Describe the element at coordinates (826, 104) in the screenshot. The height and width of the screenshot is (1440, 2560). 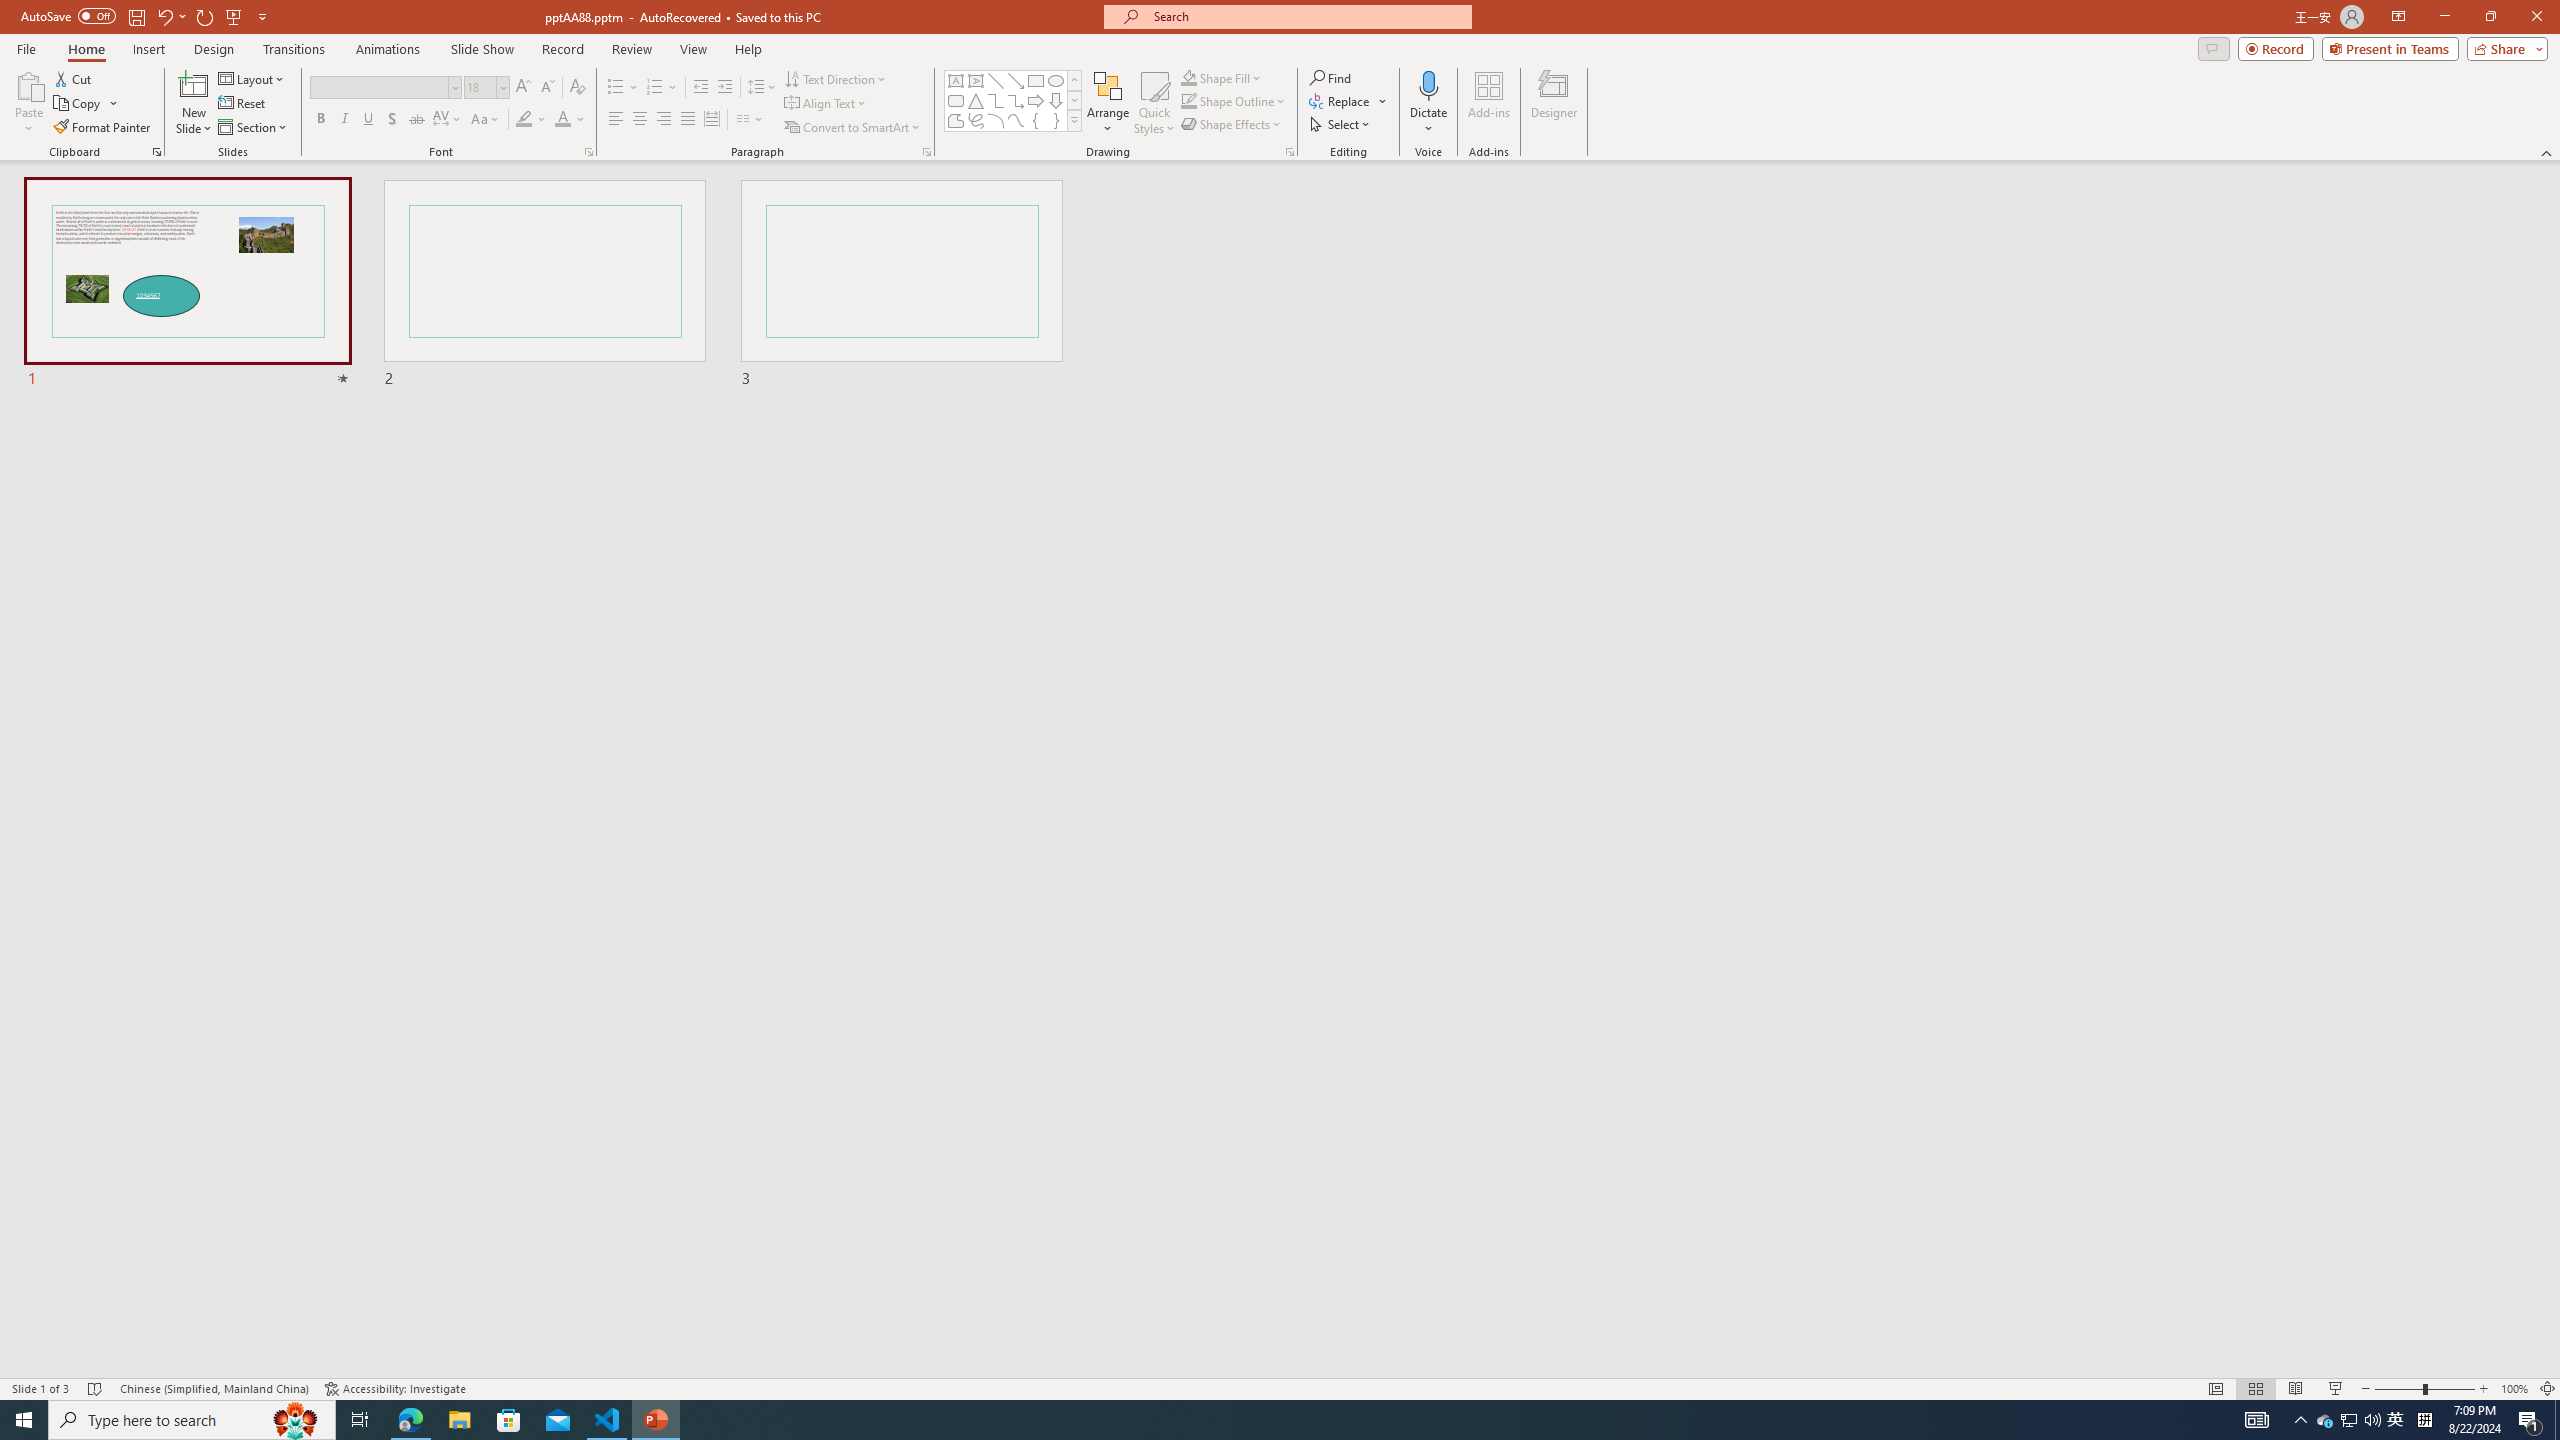
I see `Align Text` at that location.